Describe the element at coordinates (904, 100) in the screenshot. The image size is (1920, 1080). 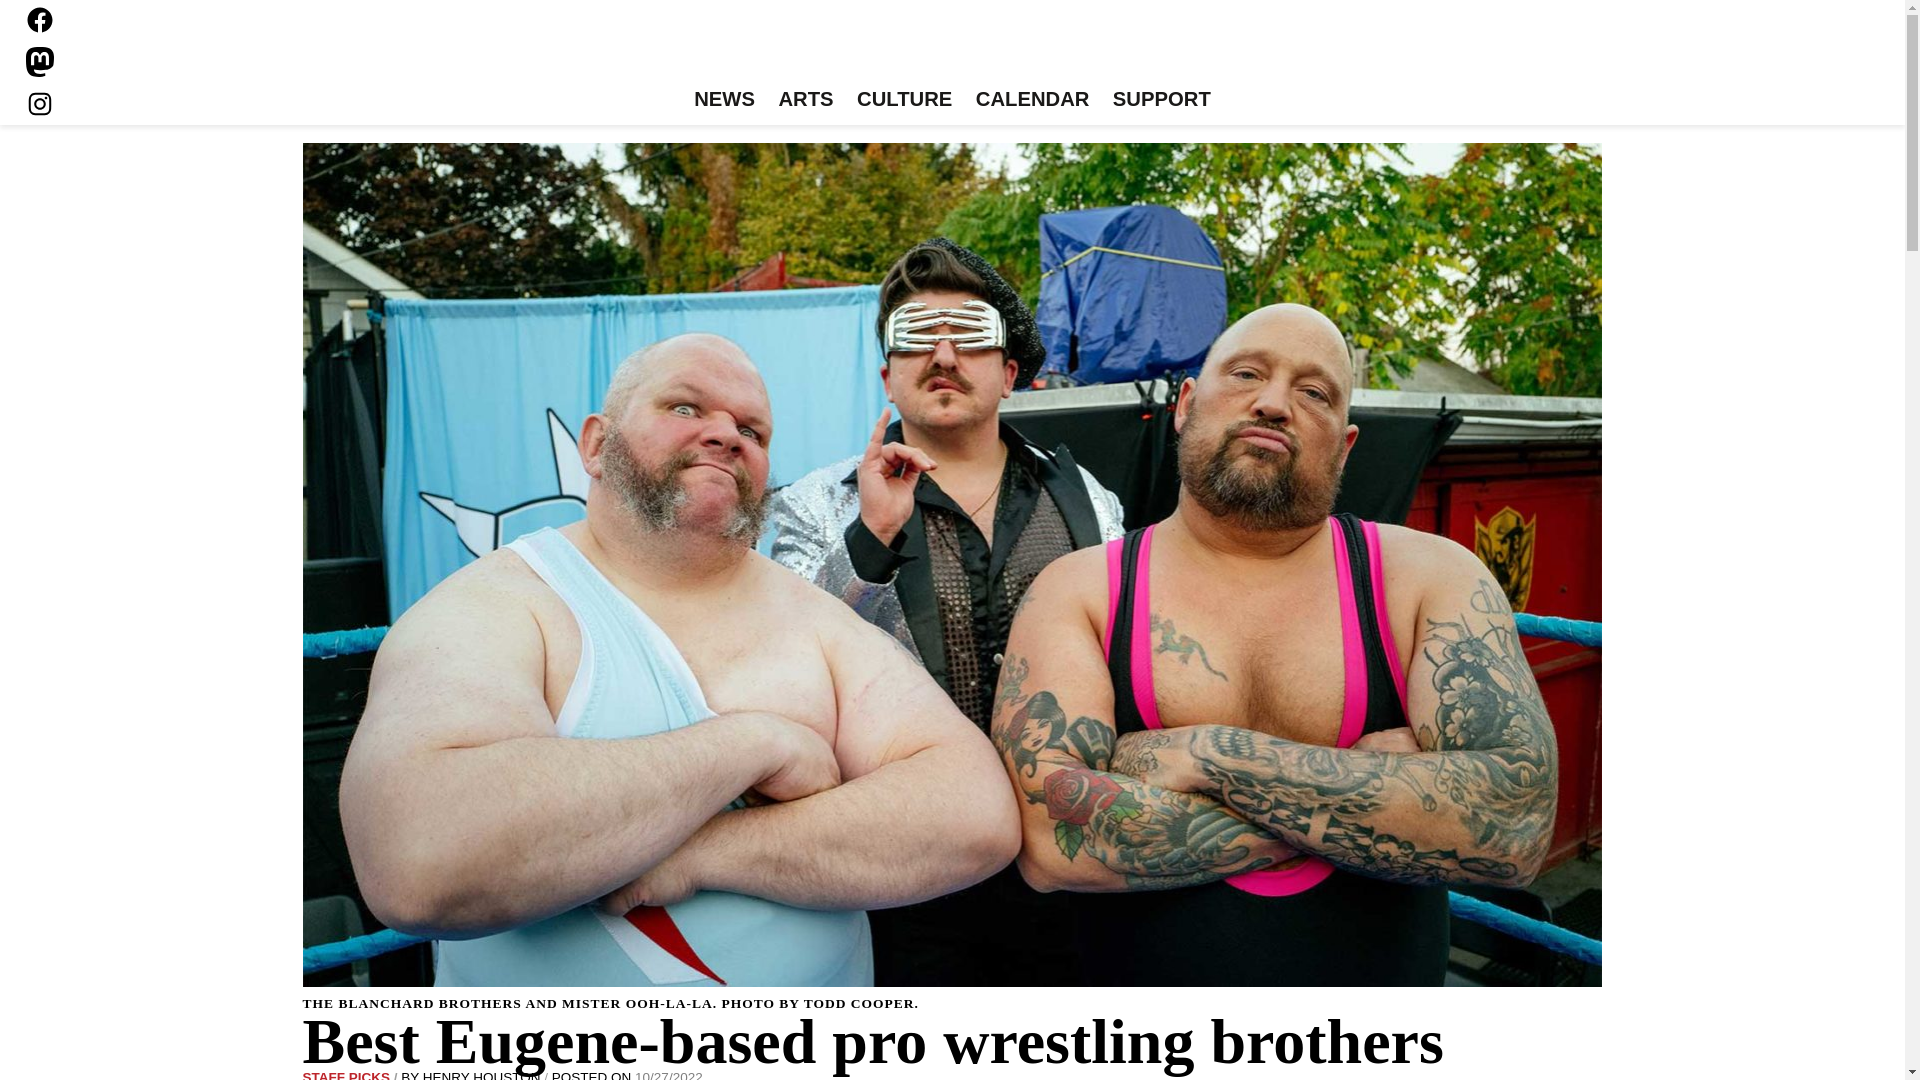
I see `CULTURE` at that location.